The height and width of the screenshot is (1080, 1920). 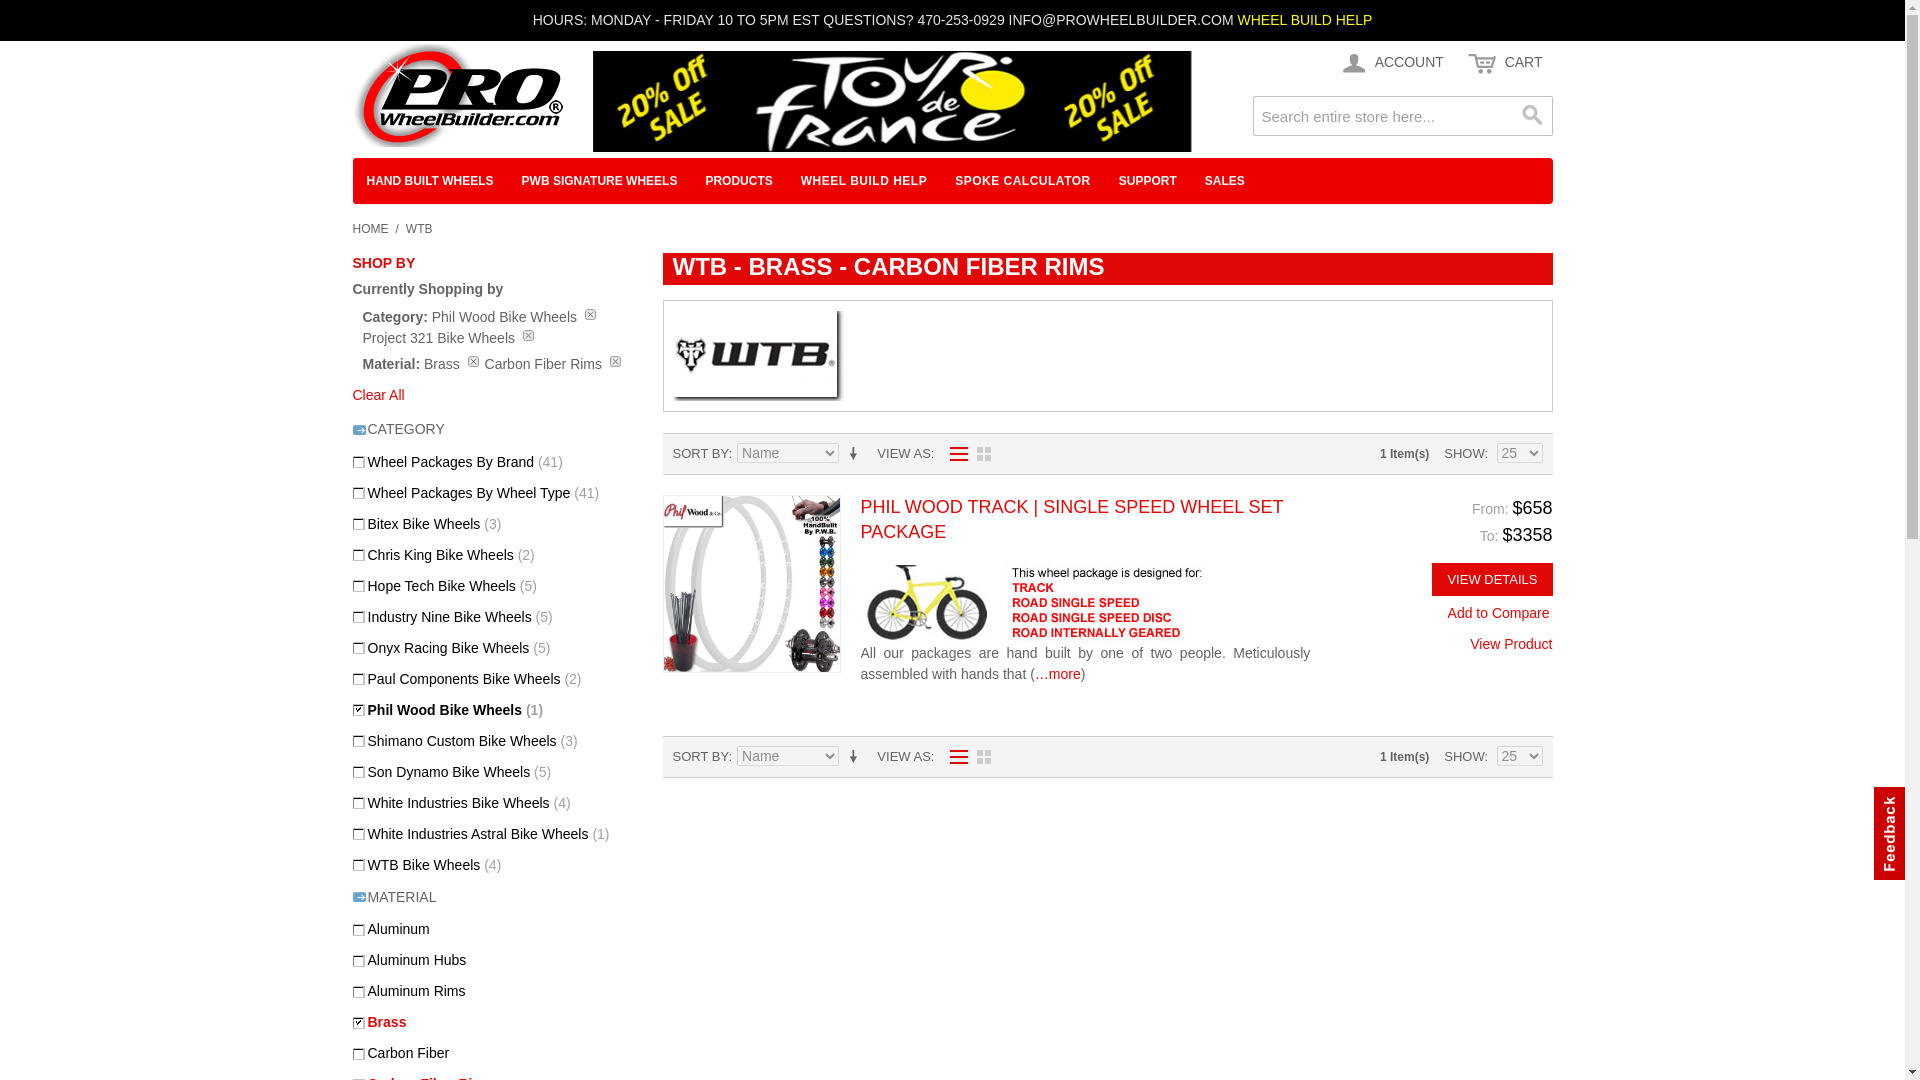 What do you see at coordinates (369, 228) in the screenshot?
I see `Go to Home Page` at bounding box center [369, 228].